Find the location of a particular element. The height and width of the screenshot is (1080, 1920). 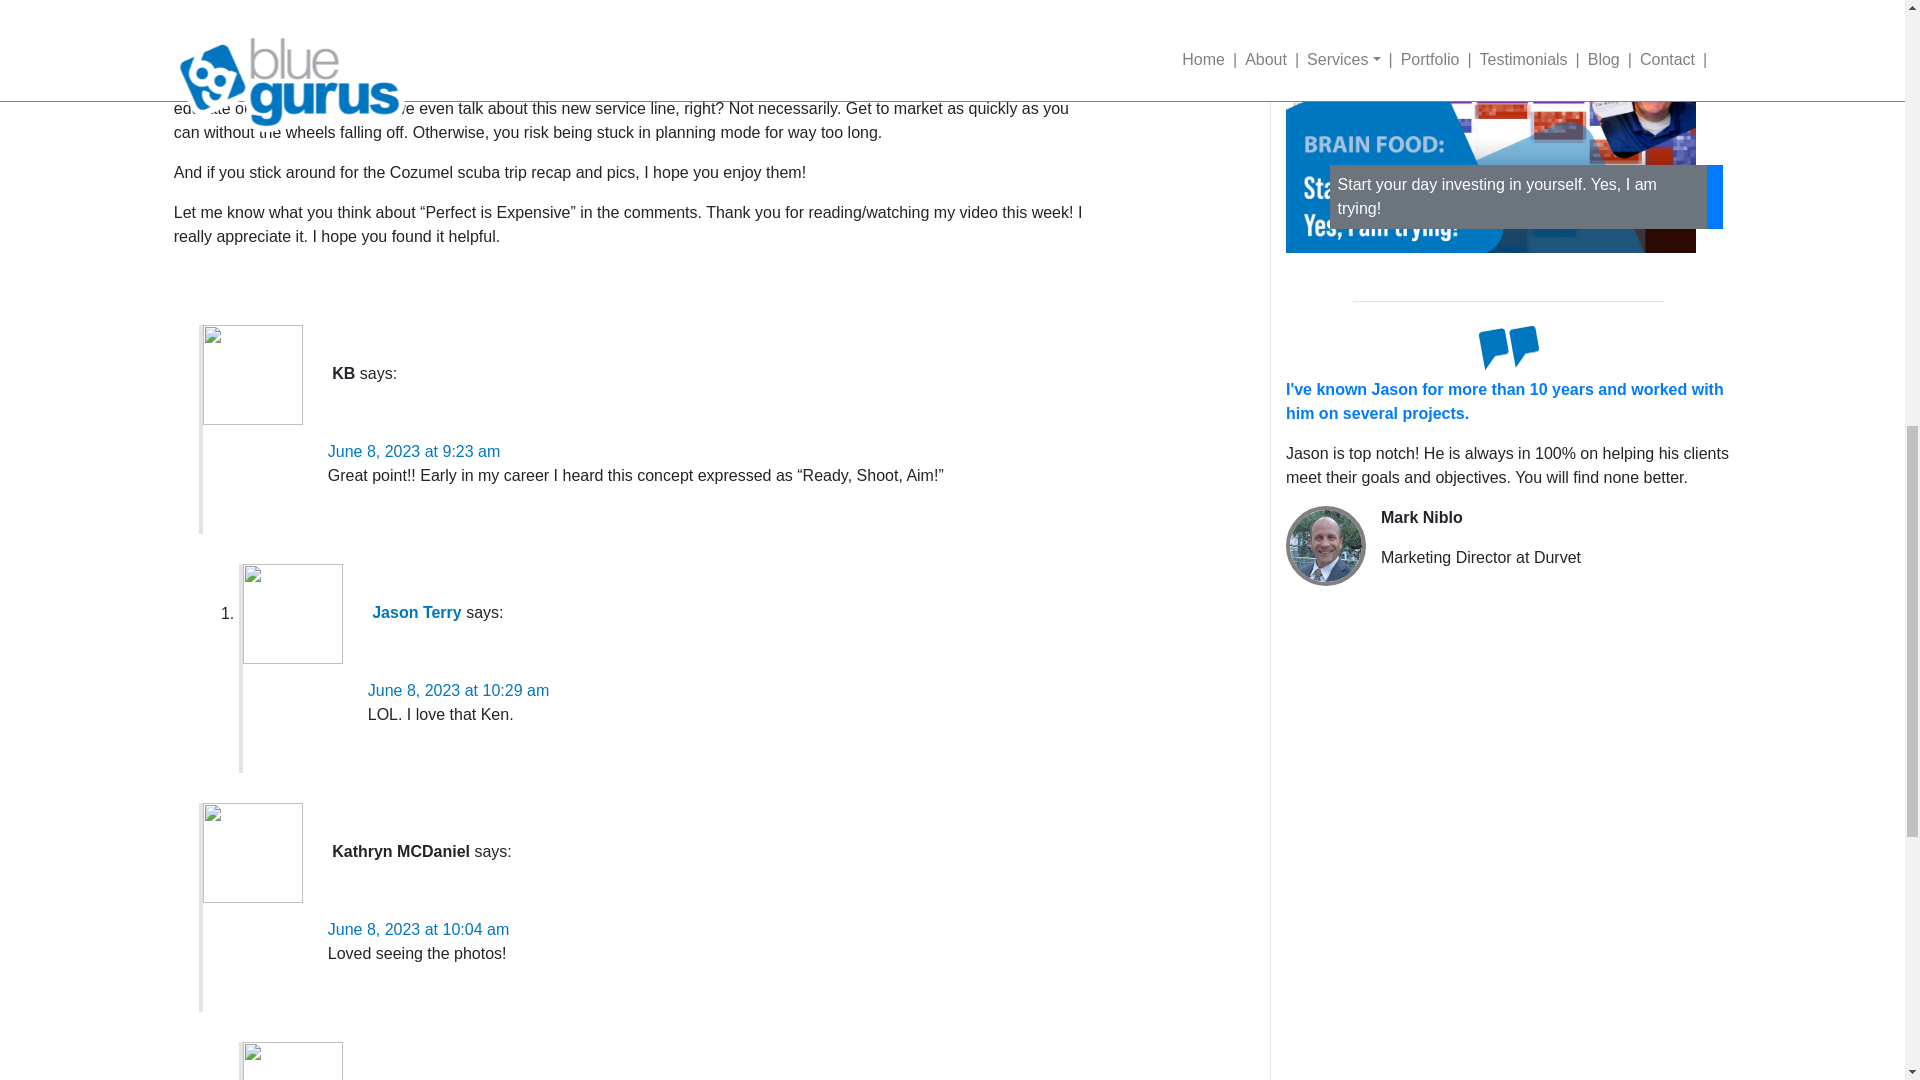

Jason Terry is located at coordinates (417, 613).